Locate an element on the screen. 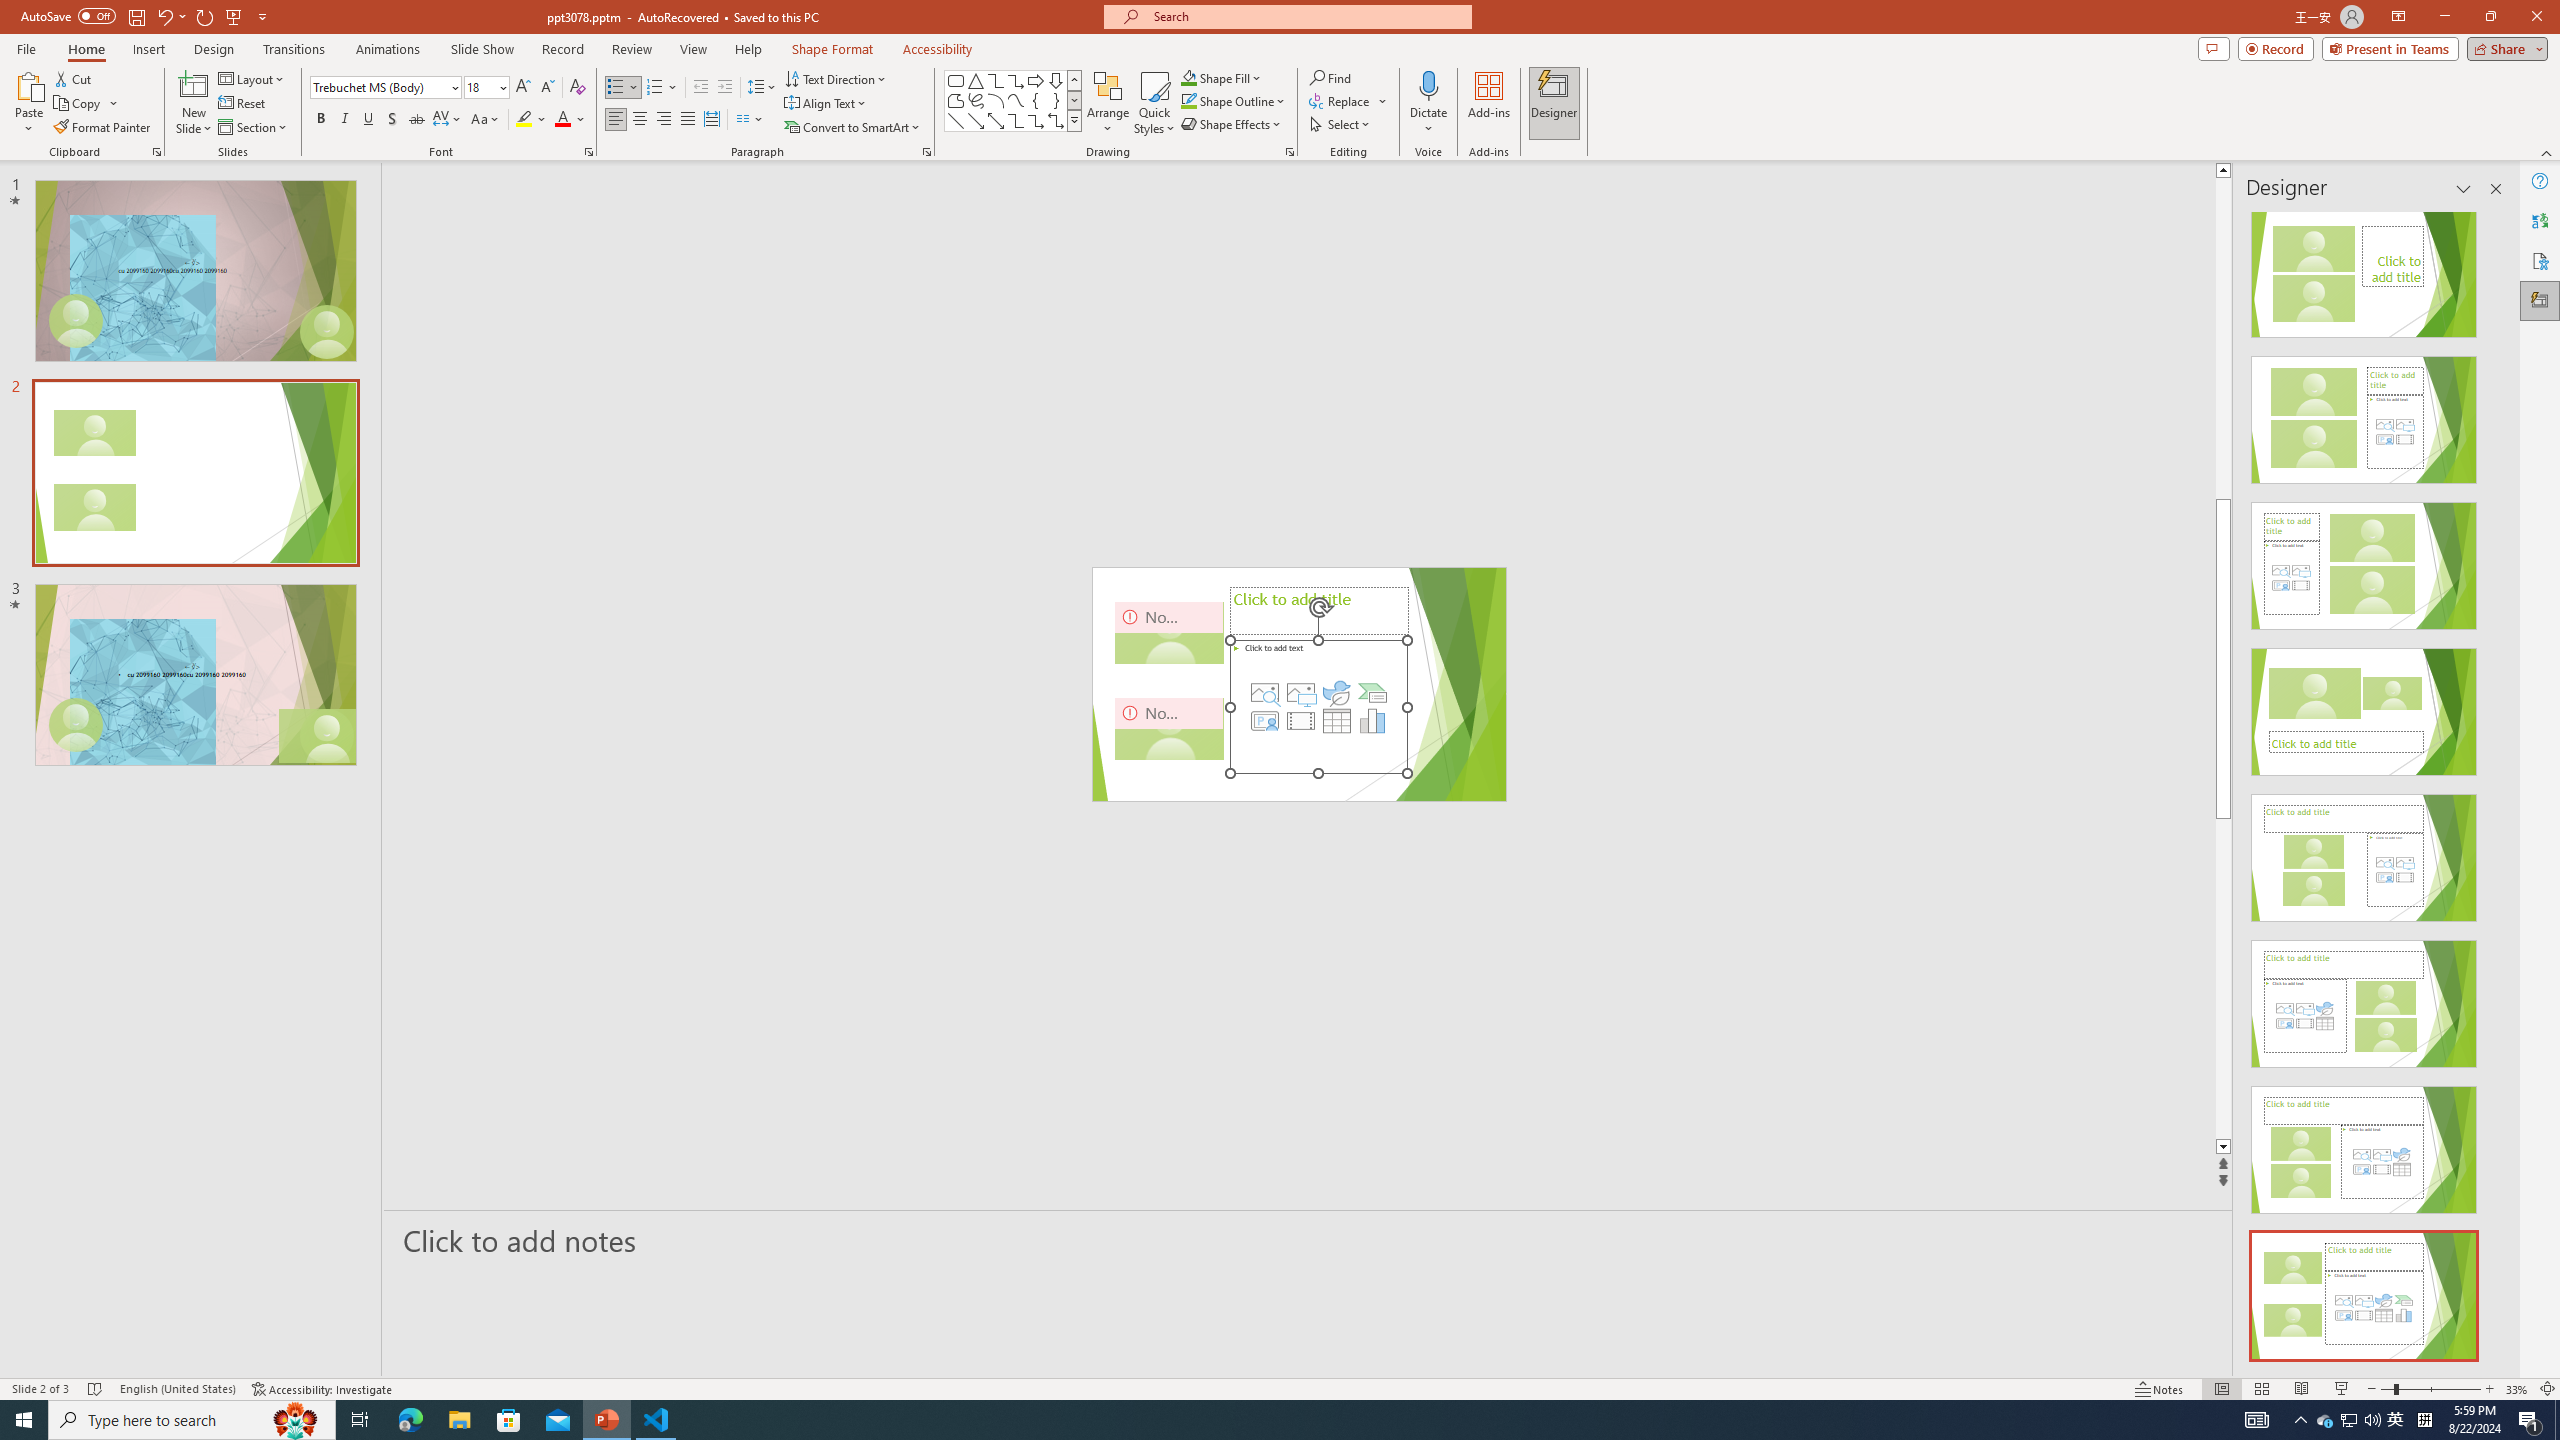 The width and height of the screenshot is (2560, 1440). Camera 3, No camera detected. is located at coordinates (1205, 684).